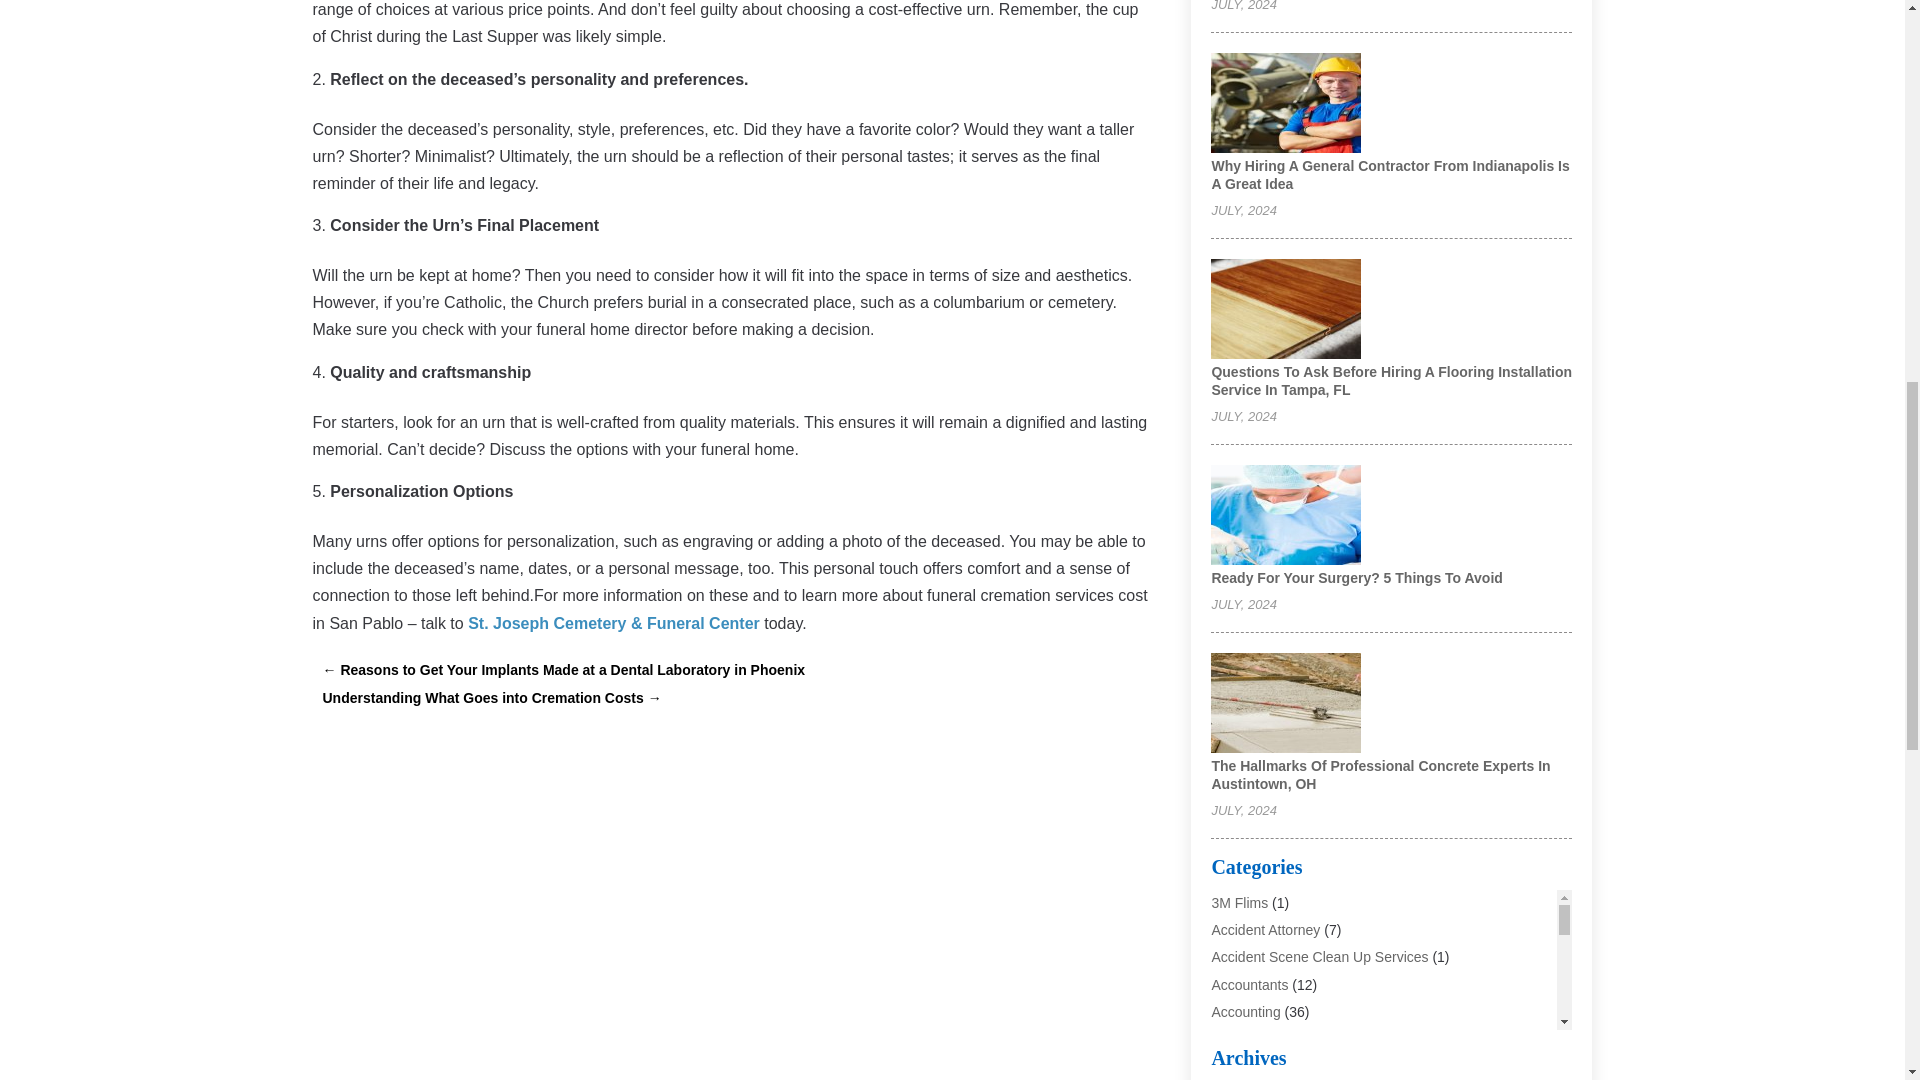  What do you see at coordinates (1274, 1038) in the screenshot?
I see `Accounting Services` at bounding box center [1274, 1038].